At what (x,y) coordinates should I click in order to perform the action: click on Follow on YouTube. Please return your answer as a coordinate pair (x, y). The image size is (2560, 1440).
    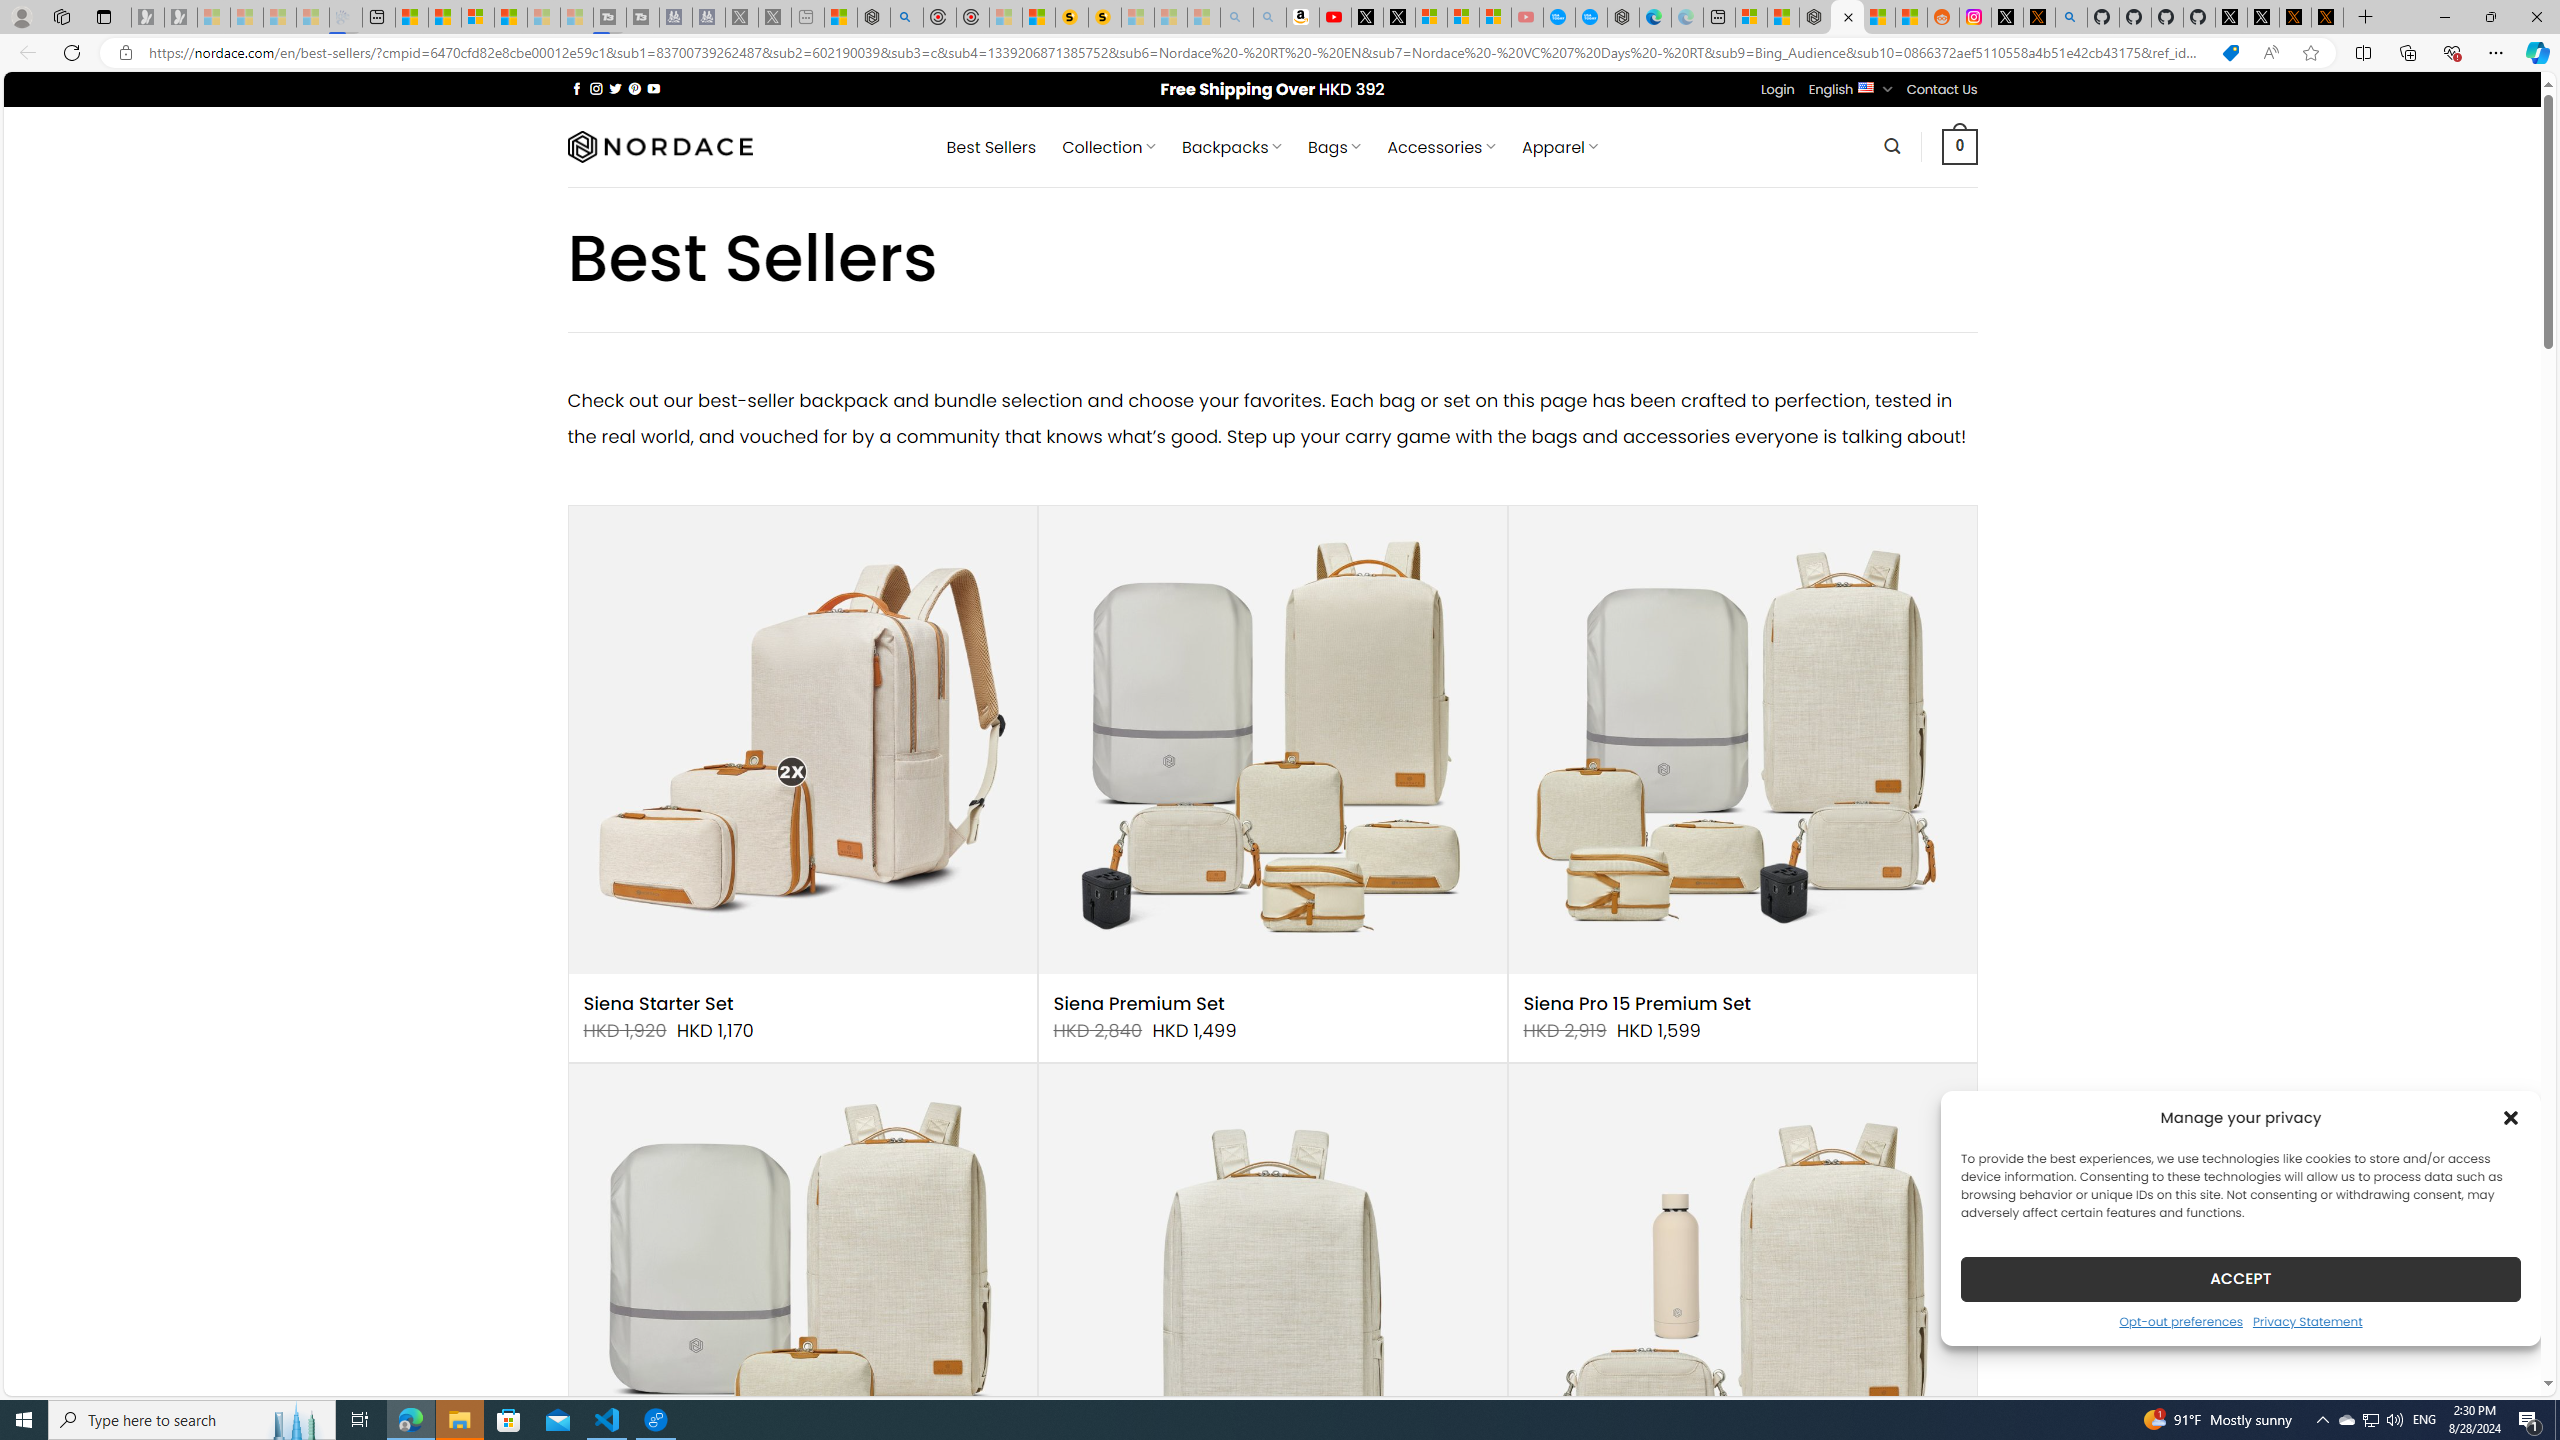
    Looking at the image, I should click on (654, 88).